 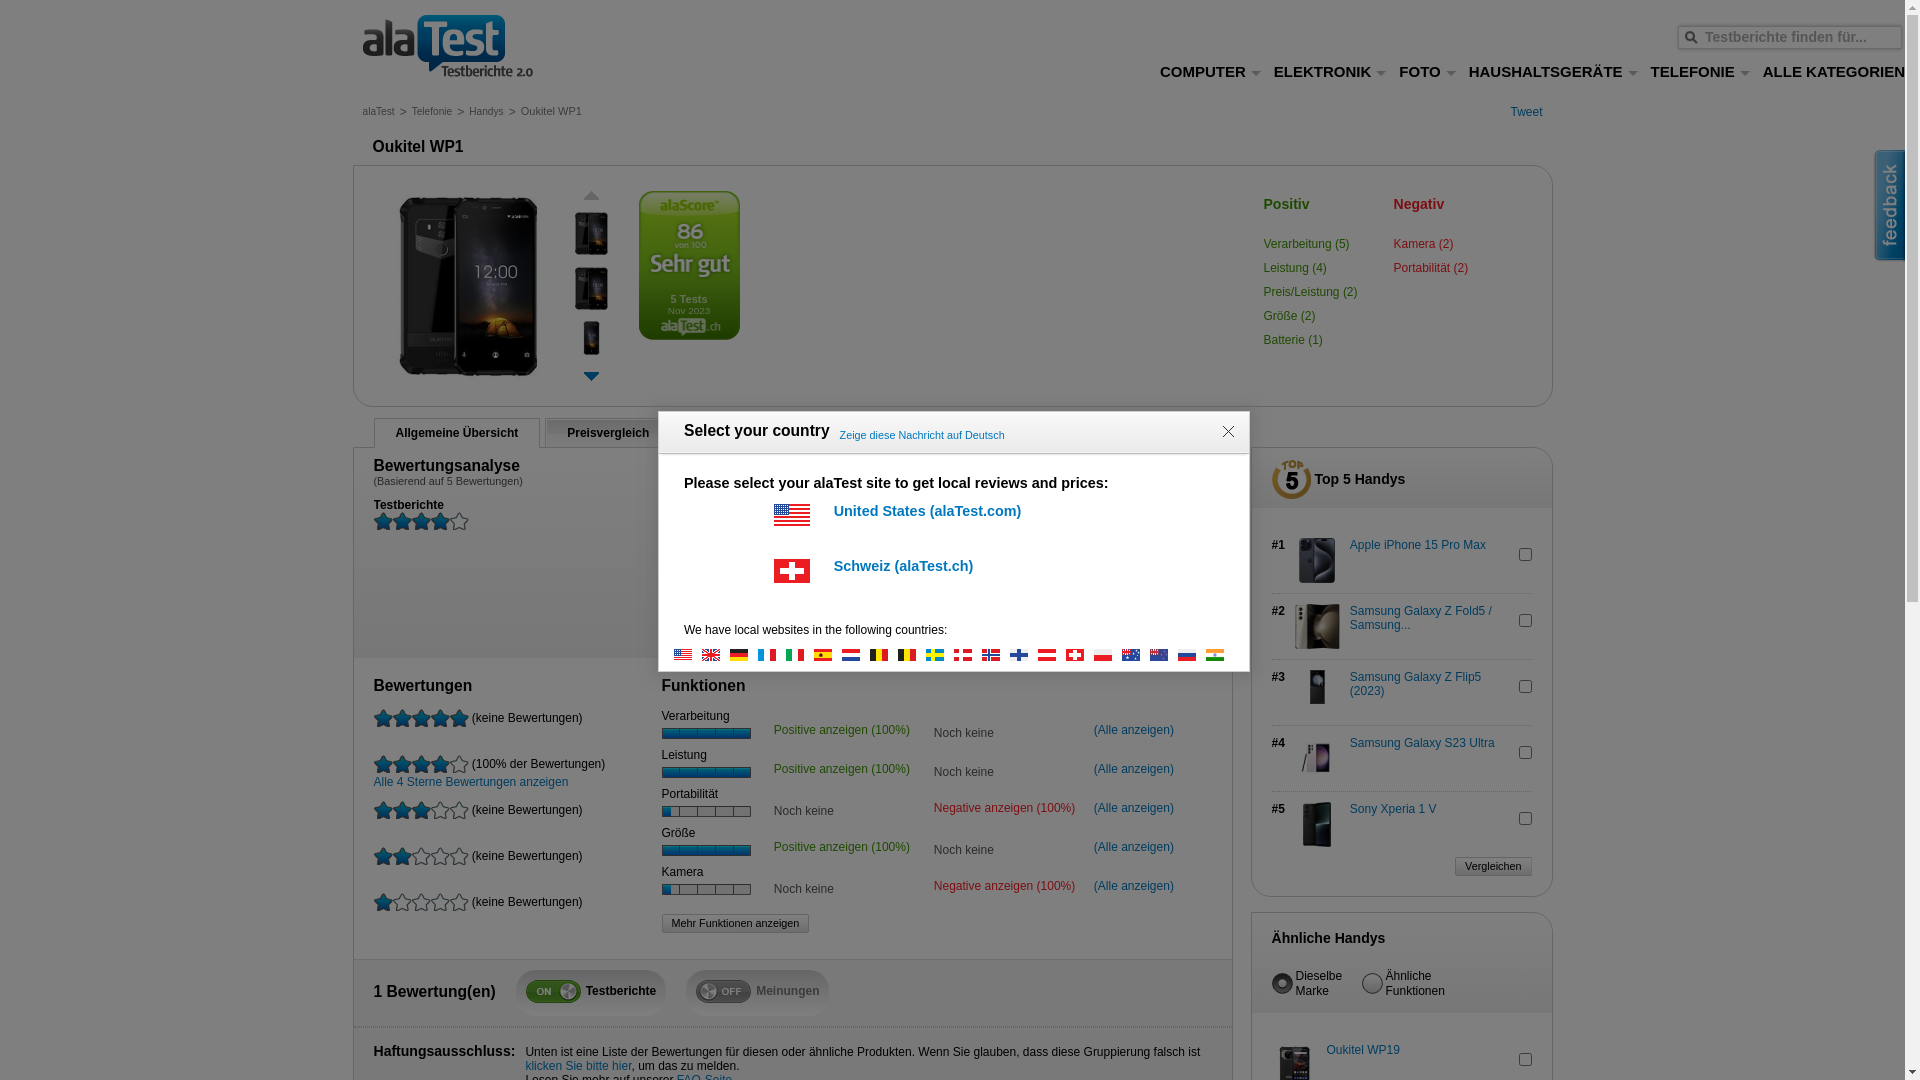 I want to click on Schweiz (alaTest.ch), so click(x=954, y=576).